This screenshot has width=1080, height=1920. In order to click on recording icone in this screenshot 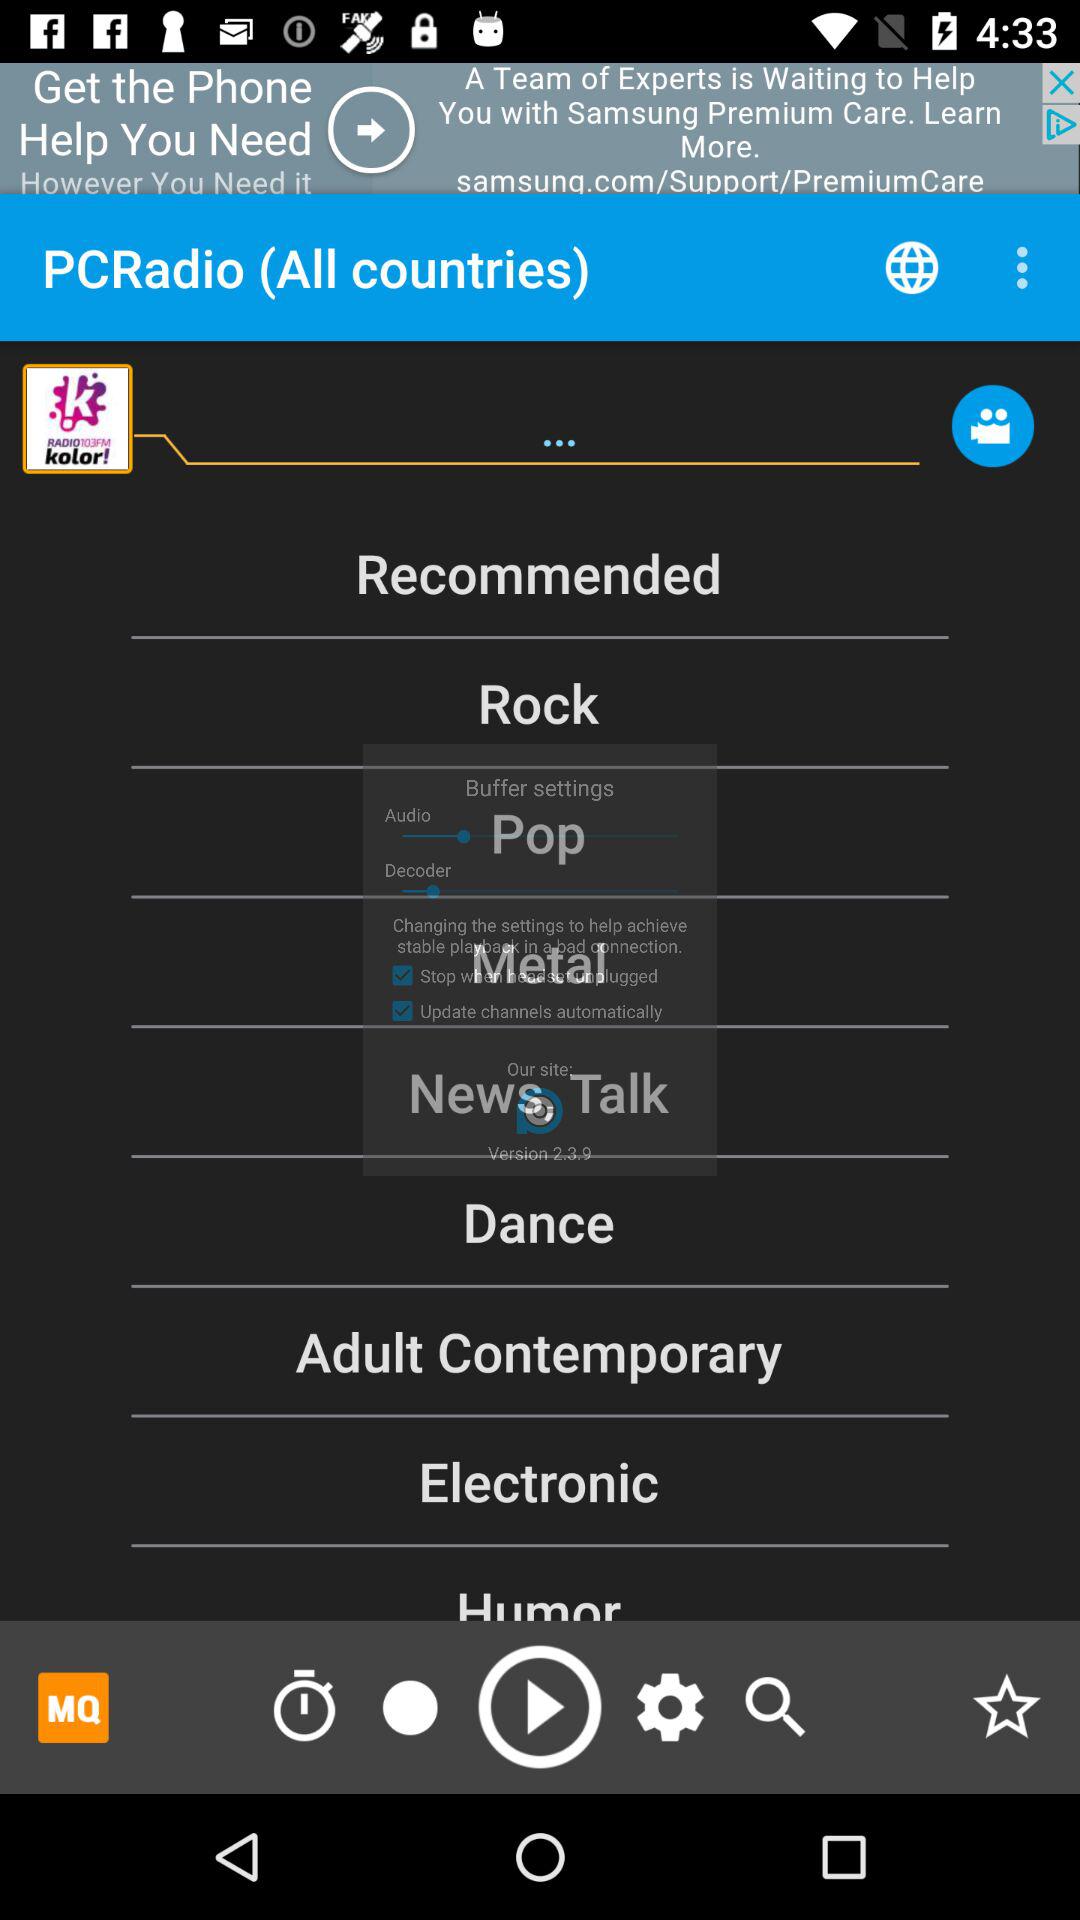, I will do `click(410, 1707)`.